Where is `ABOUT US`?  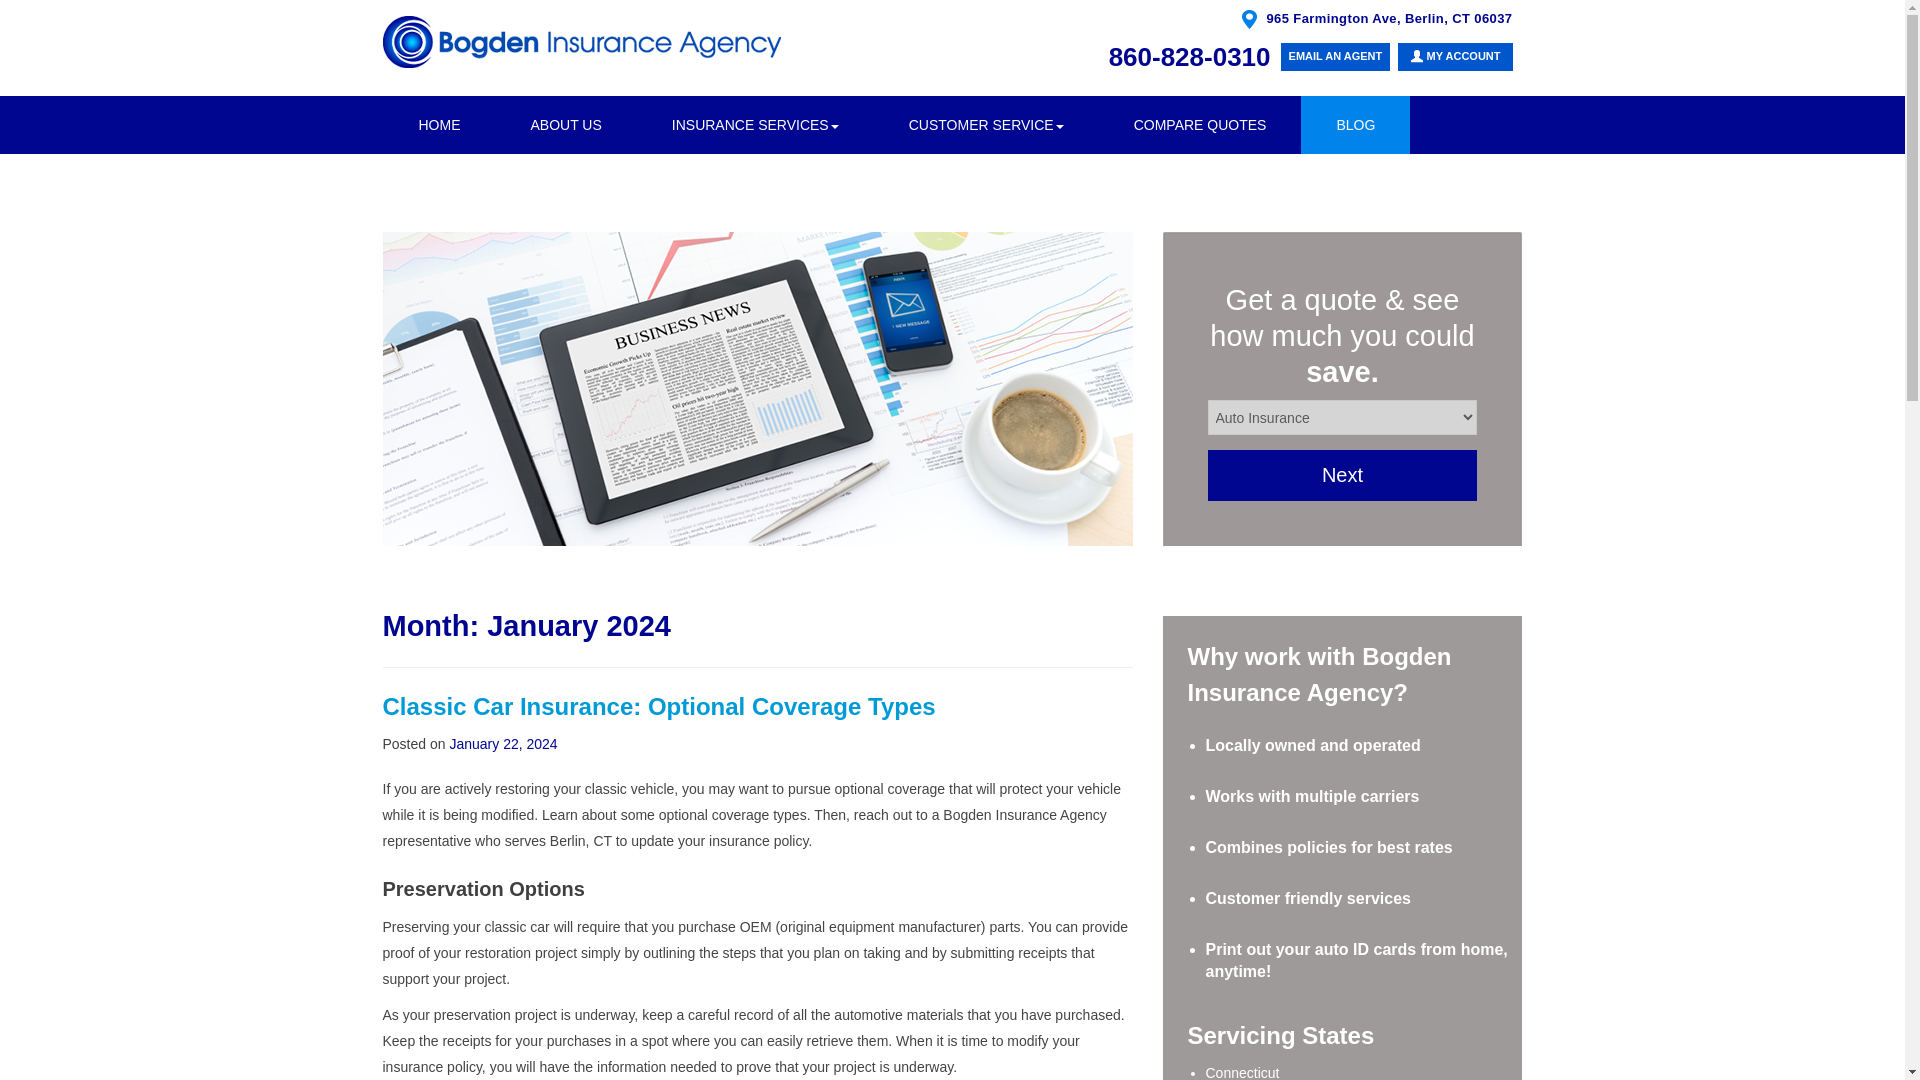 ABOUT US is located at coordinates (566, 125).